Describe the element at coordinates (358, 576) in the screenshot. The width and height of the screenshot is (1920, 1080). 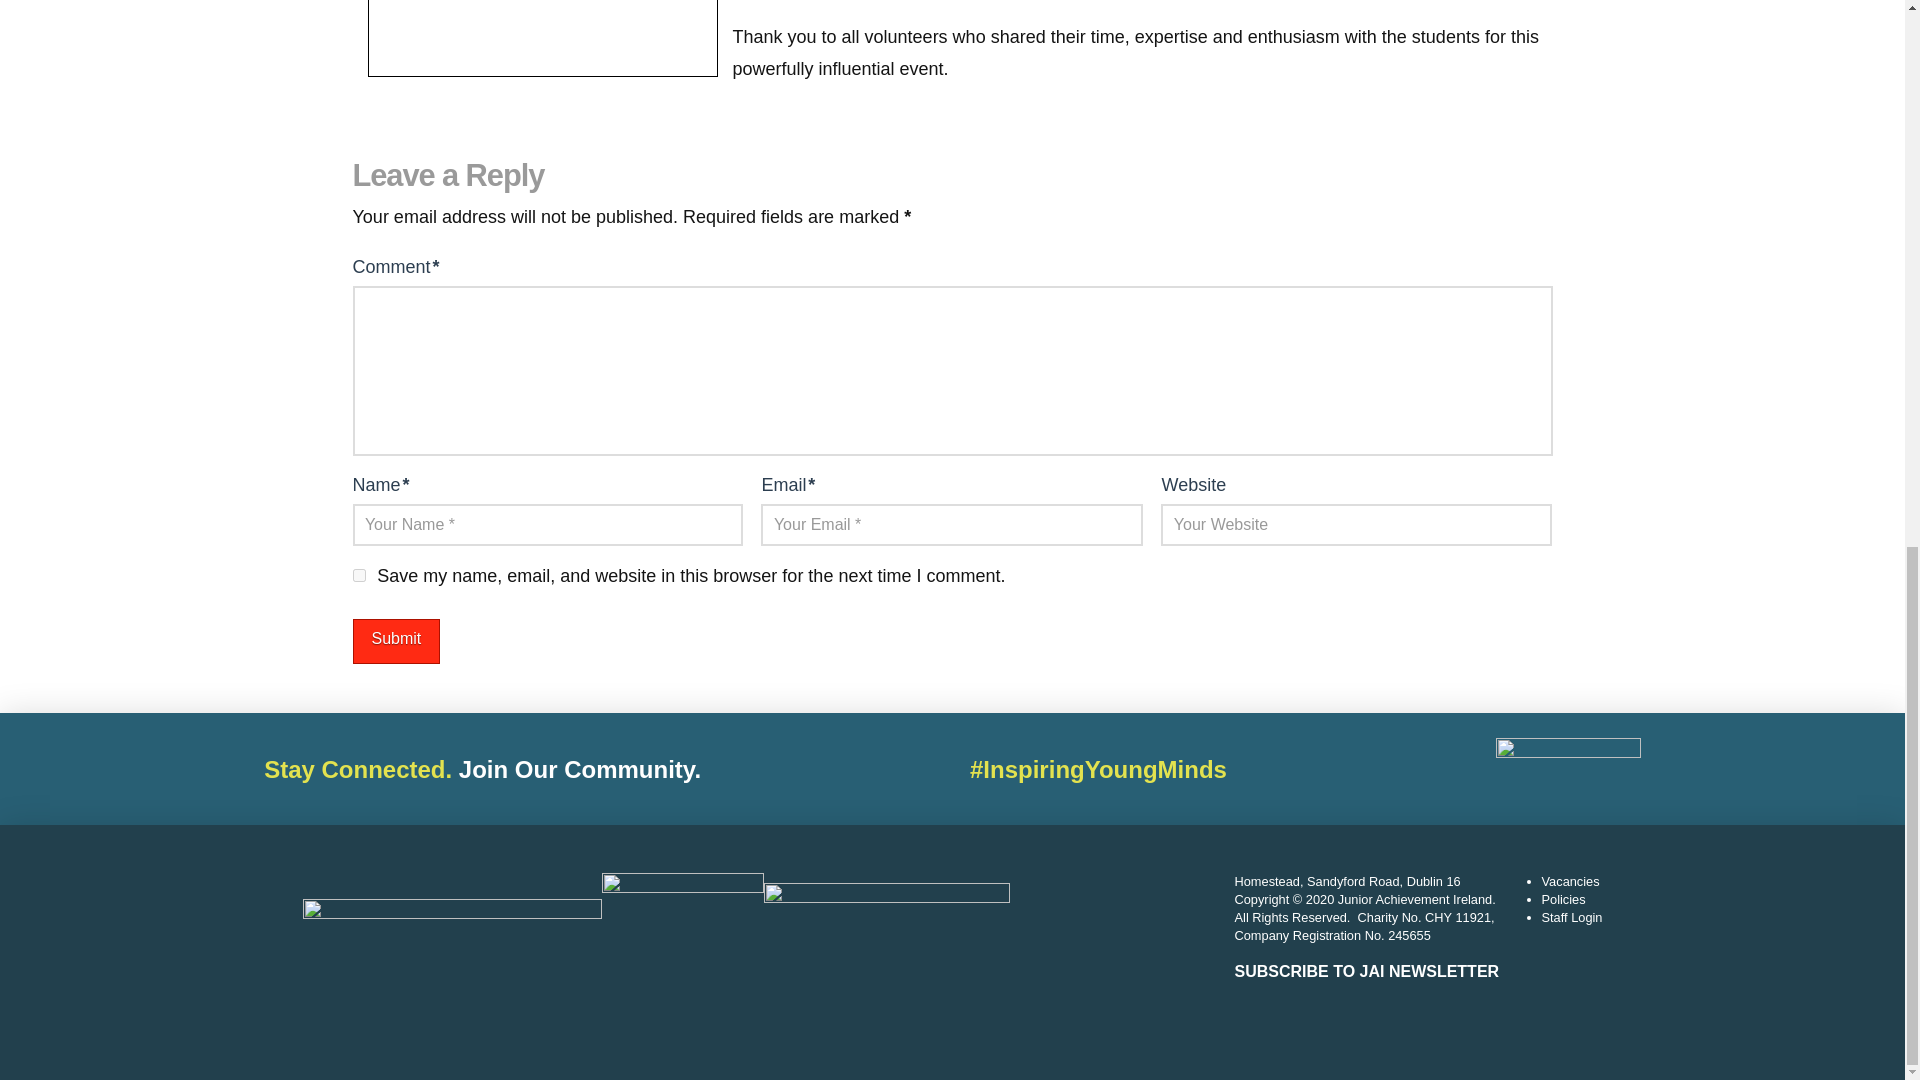
I see `yes` at that location.